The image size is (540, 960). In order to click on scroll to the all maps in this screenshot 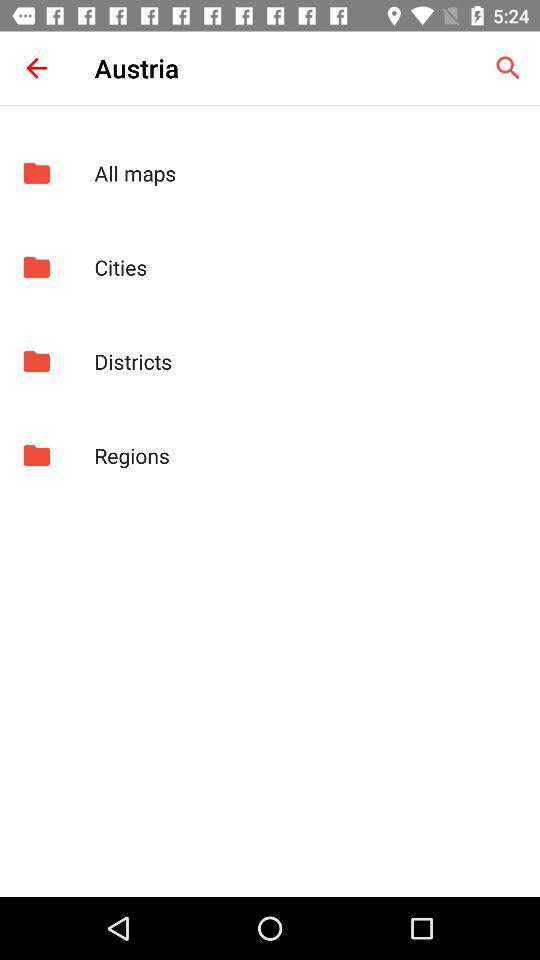, I will do `click(306, 173)`.